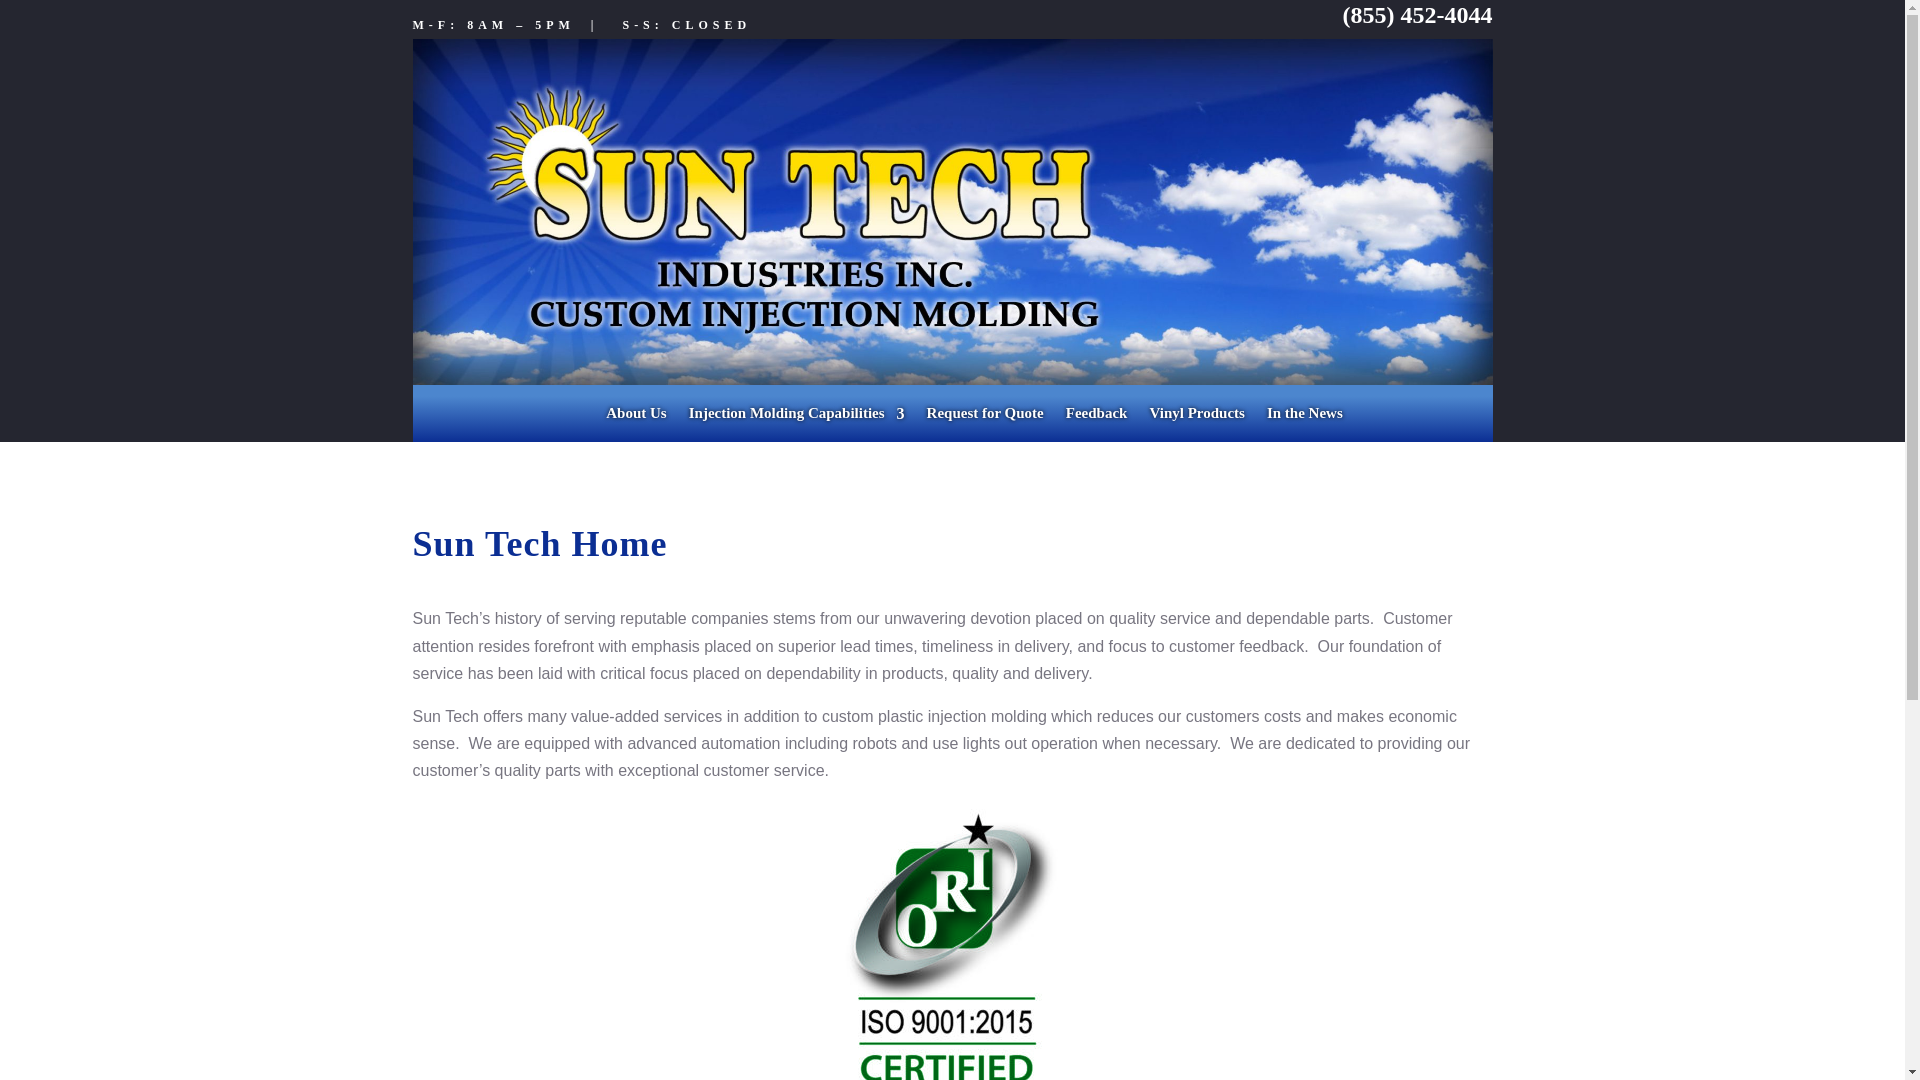 Image resolution: width=1920 pixels, height=1080 pixels. I want to click on Feedback, so click(1096, 417).